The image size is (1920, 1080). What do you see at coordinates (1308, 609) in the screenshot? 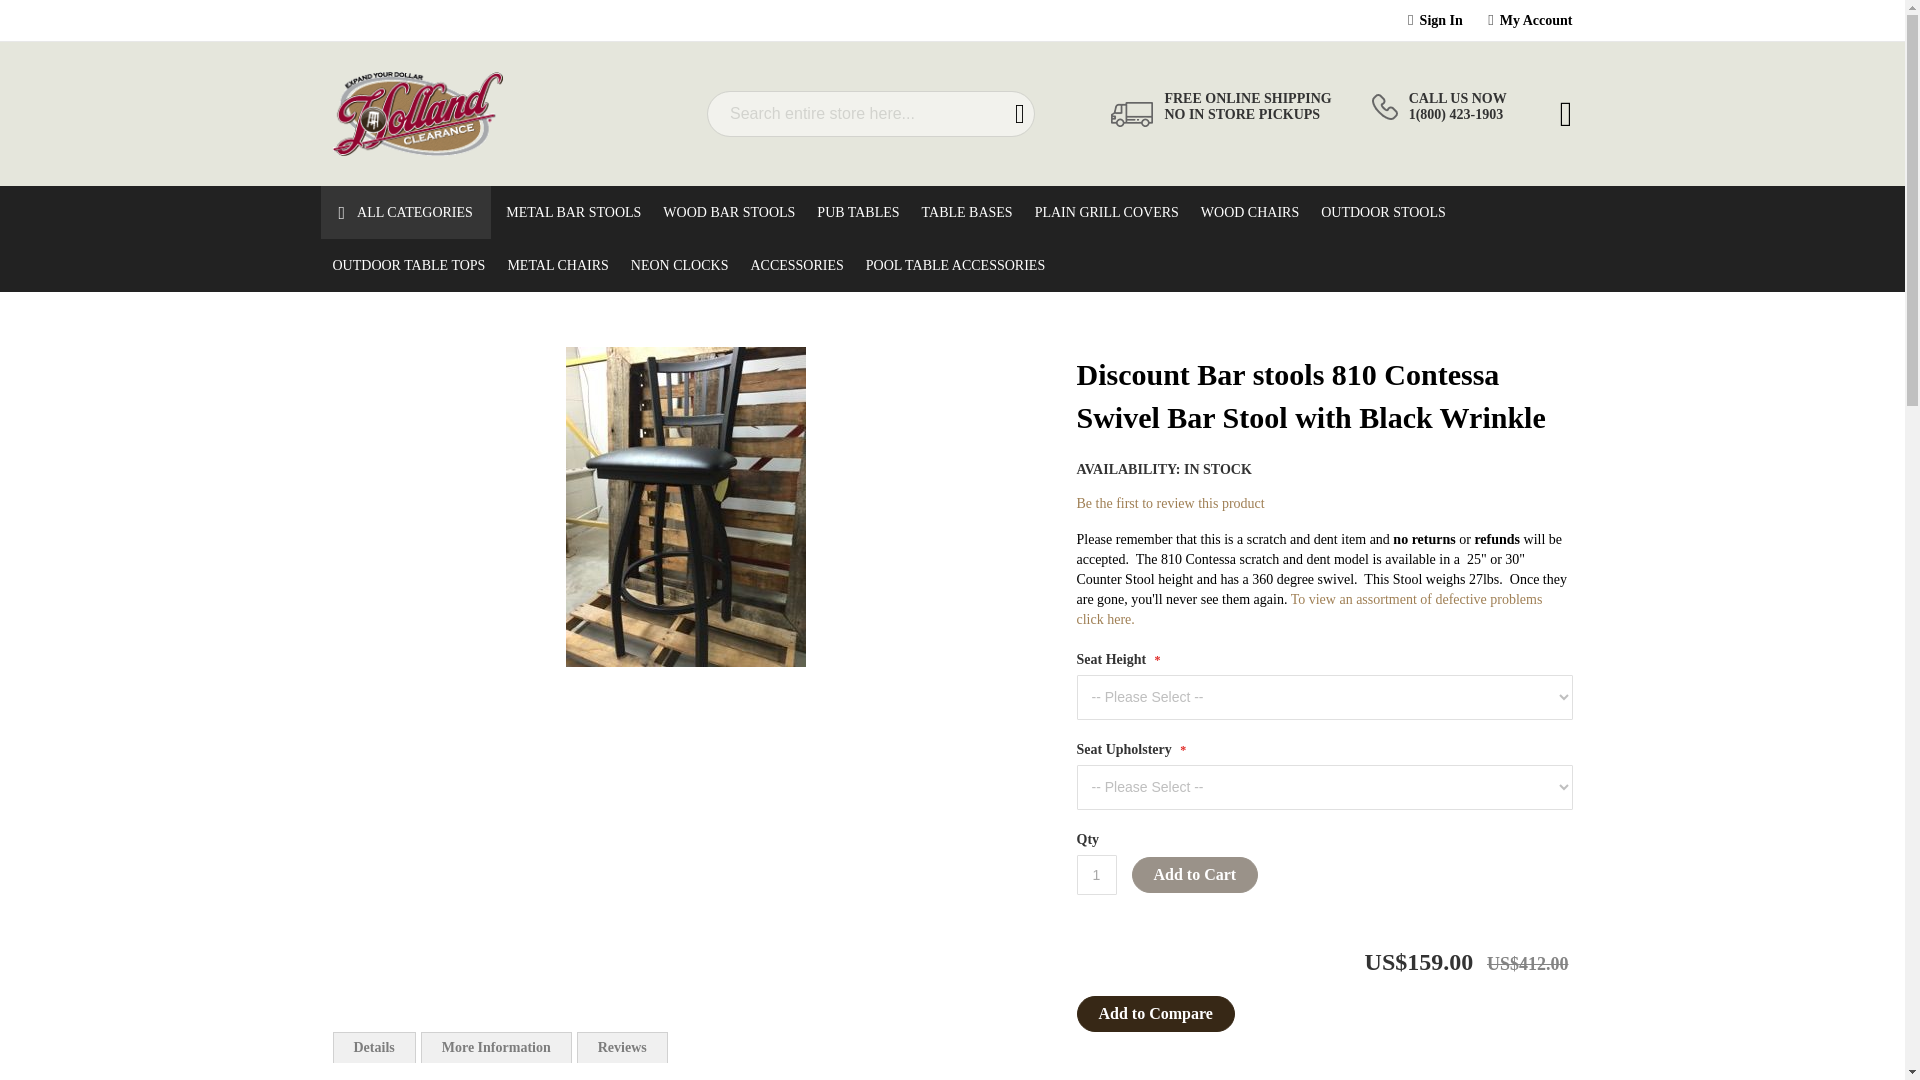
I see `Scratch and dent Bar Stools` at bounding box center [1308, 609].